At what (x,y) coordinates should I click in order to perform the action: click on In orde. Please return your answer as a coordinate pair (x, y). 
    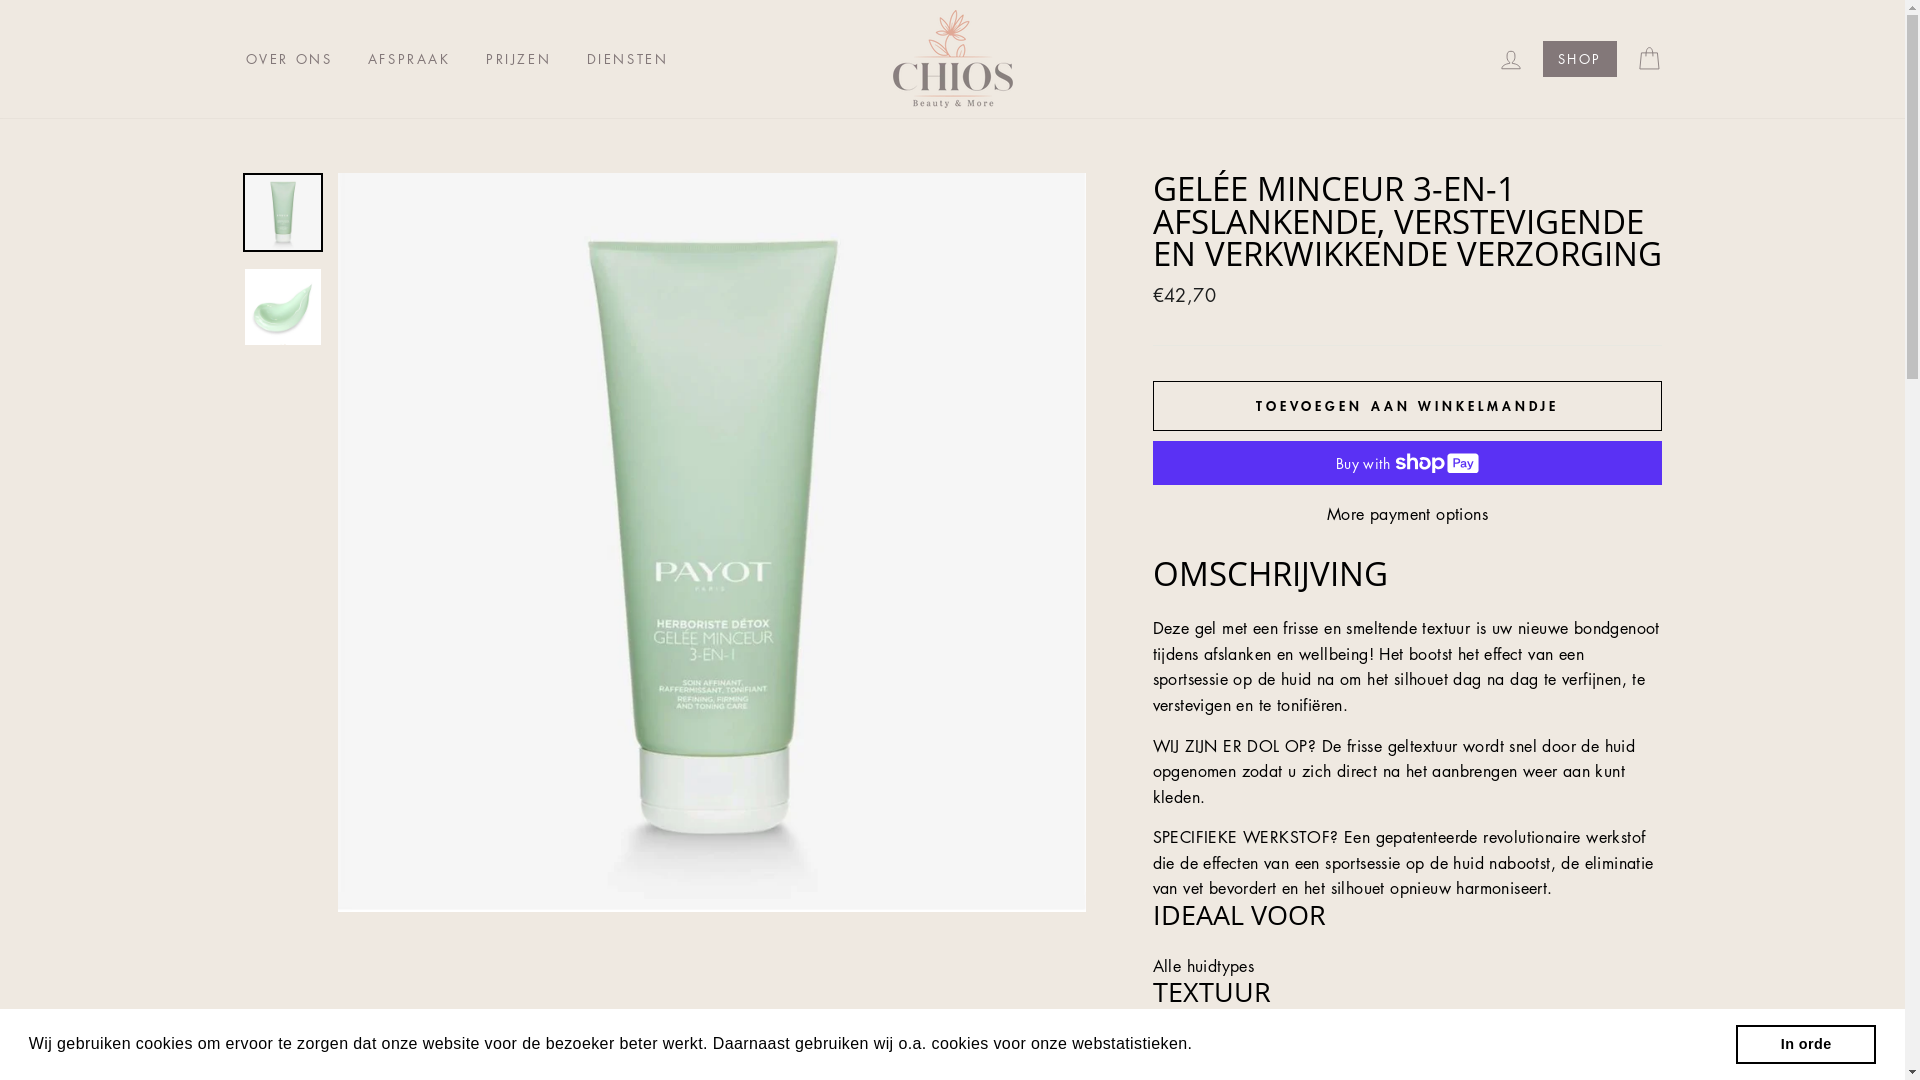
    Looking at the image, I should click on (1806, 1044).